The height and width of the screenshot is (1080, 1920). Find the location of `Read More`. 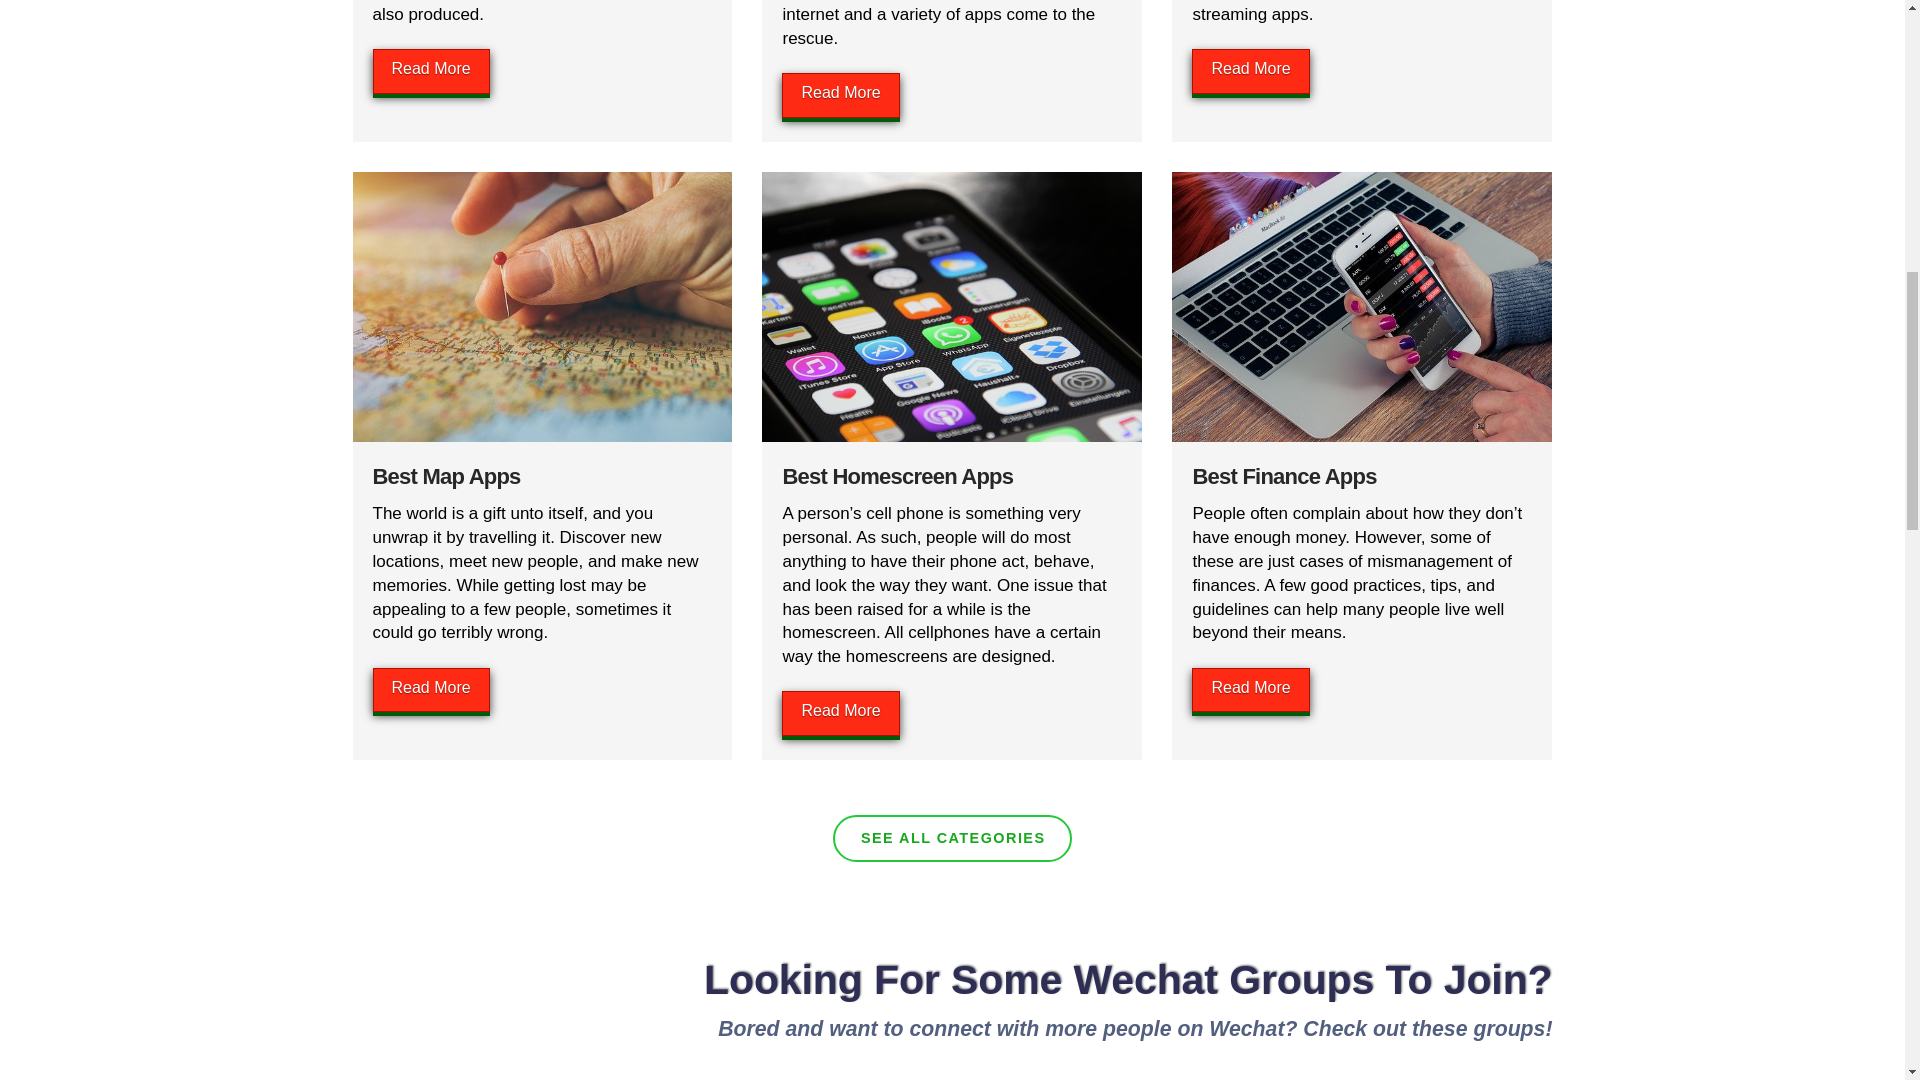

Read More is located at coordinates (430, 690).